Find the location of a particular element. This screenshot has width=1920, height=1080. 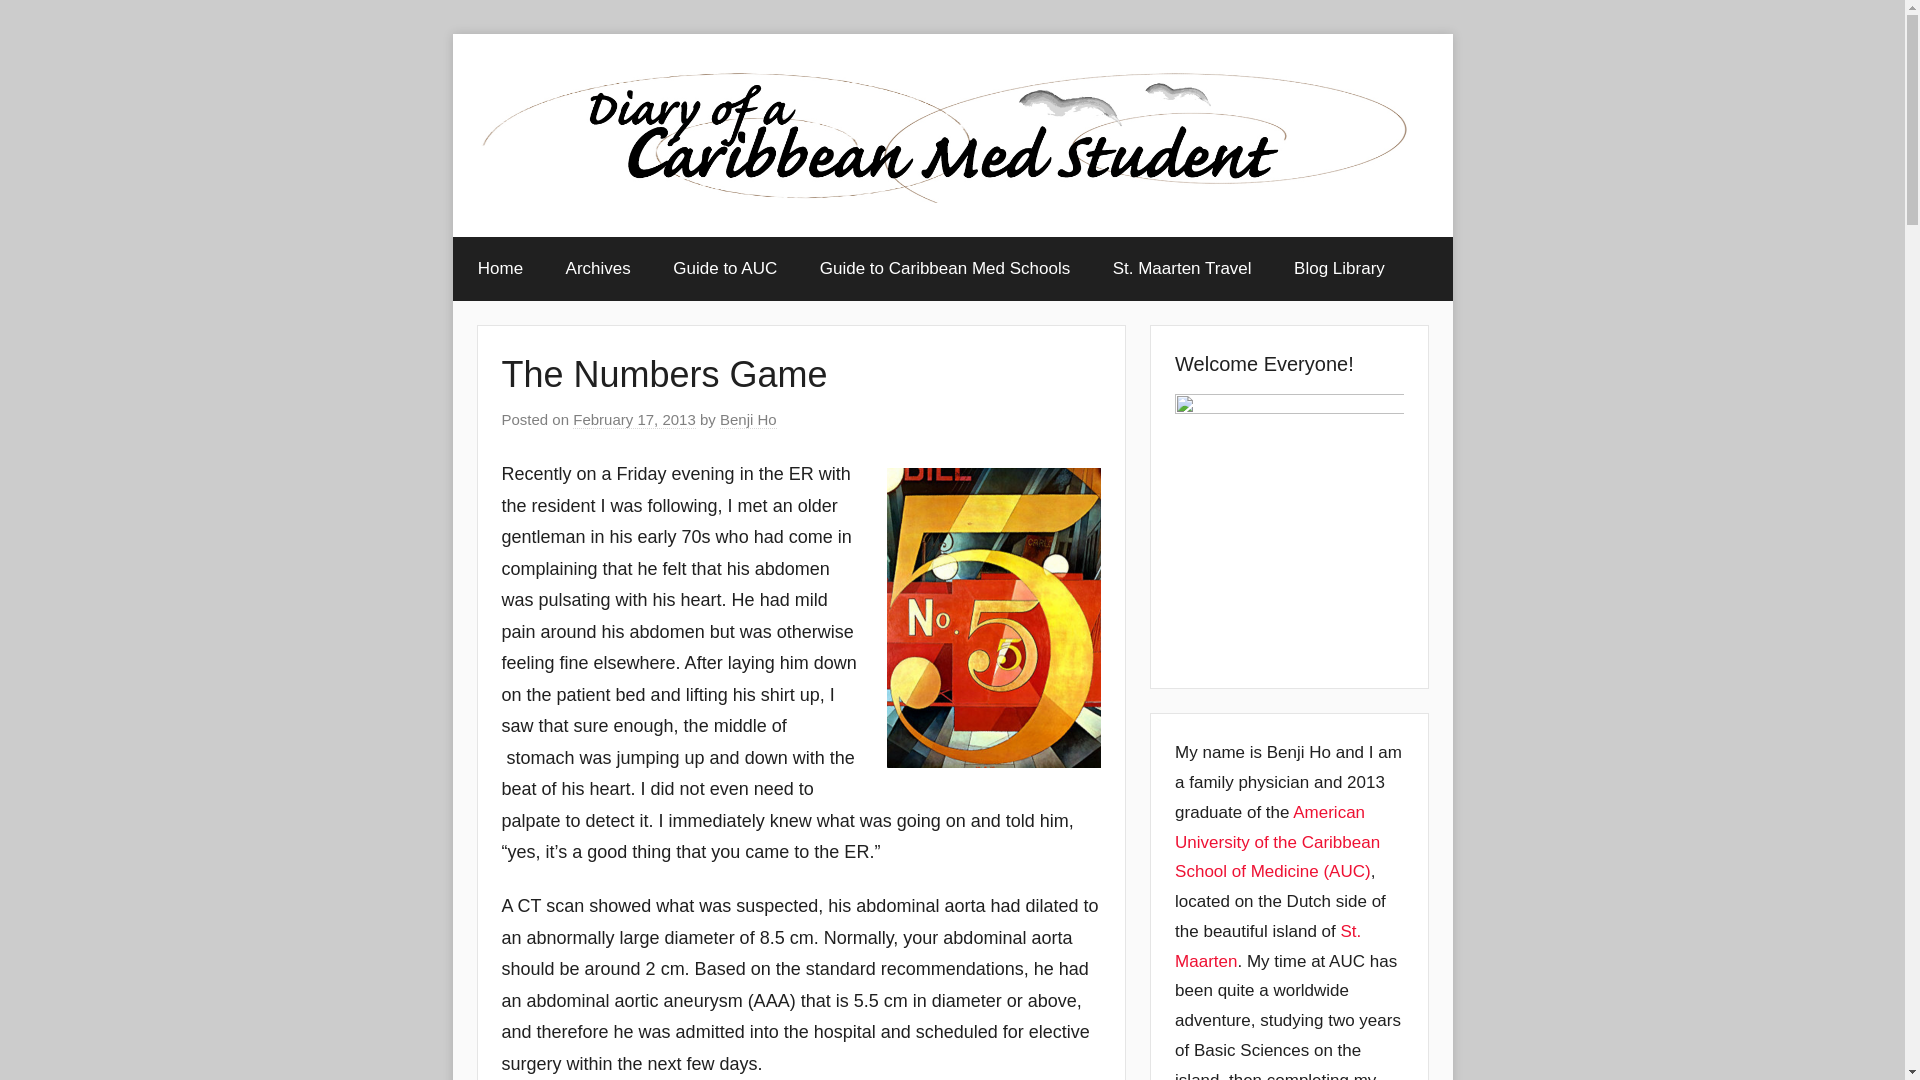

February 17, 2013 is located at coordinates (634, 420).